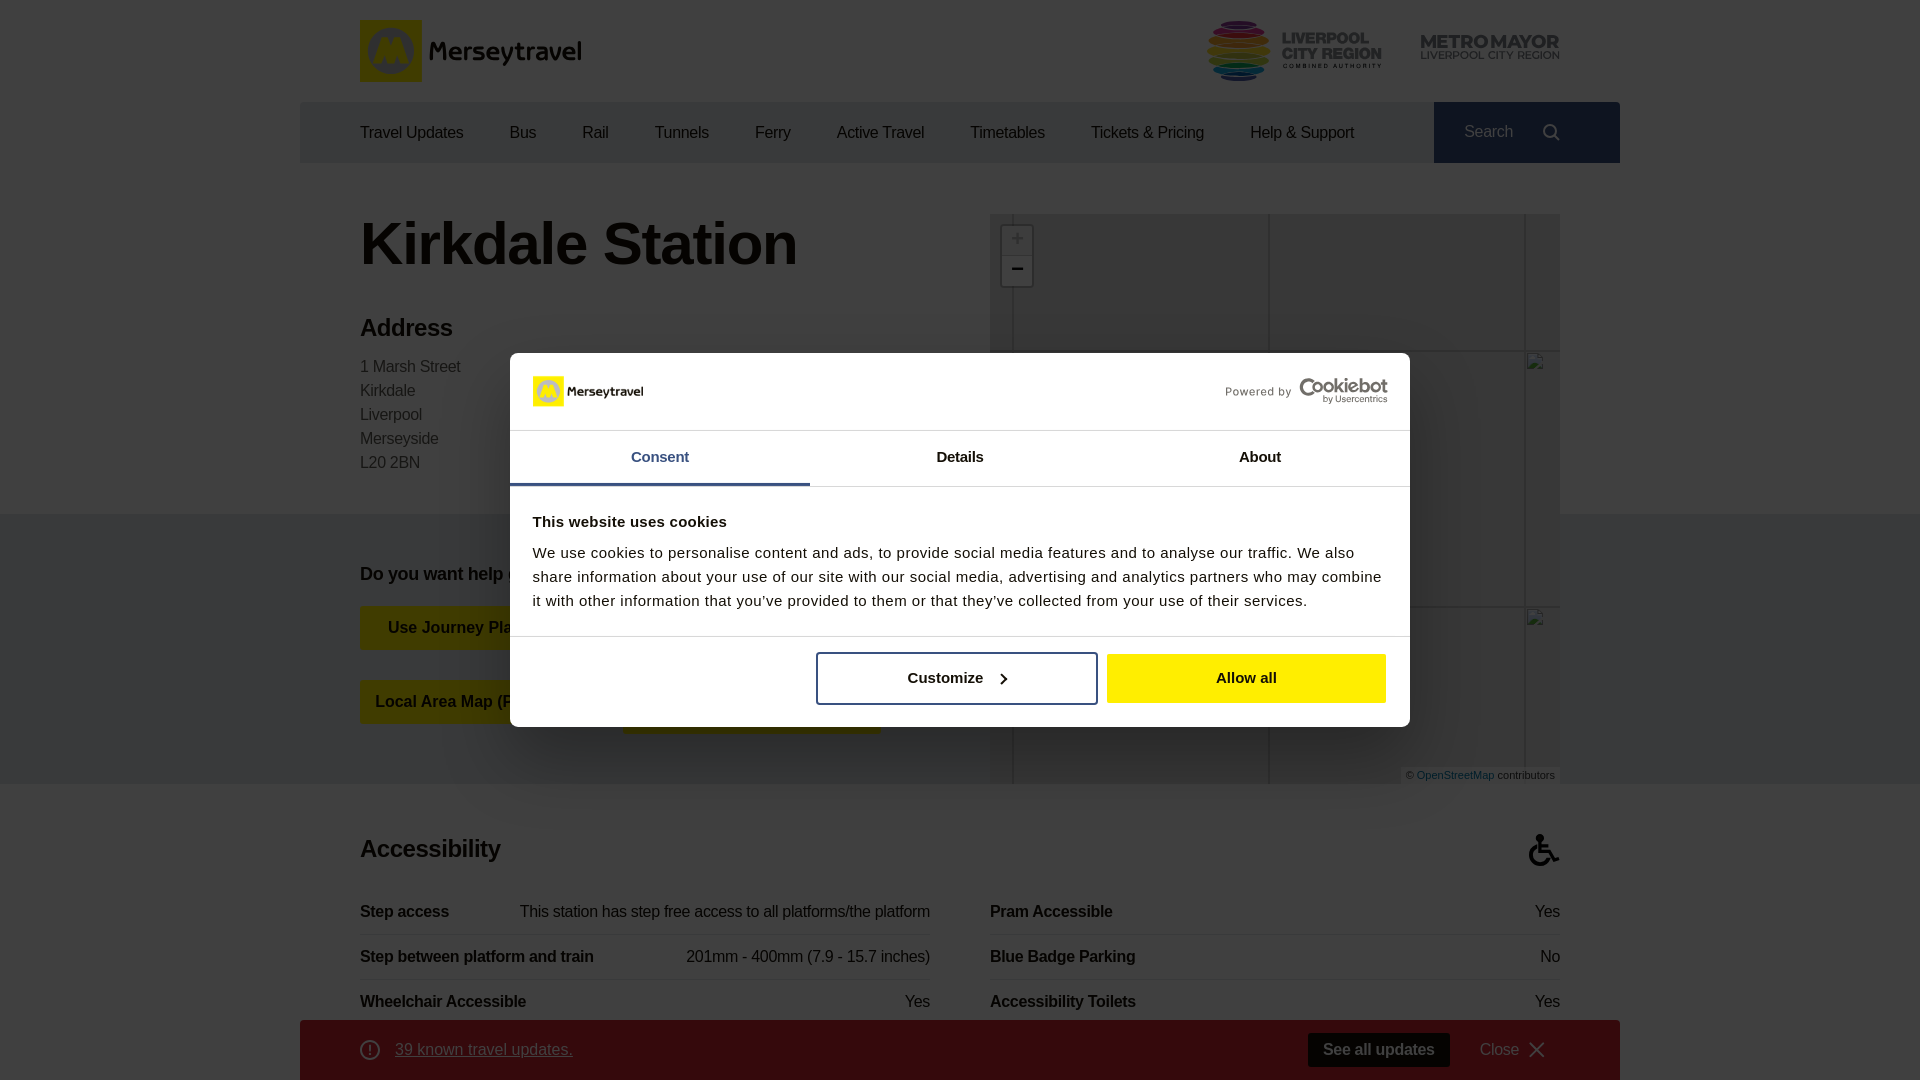  Describe the element at coordinates (960, 458) in the screenshot. I see `Details` at that location.